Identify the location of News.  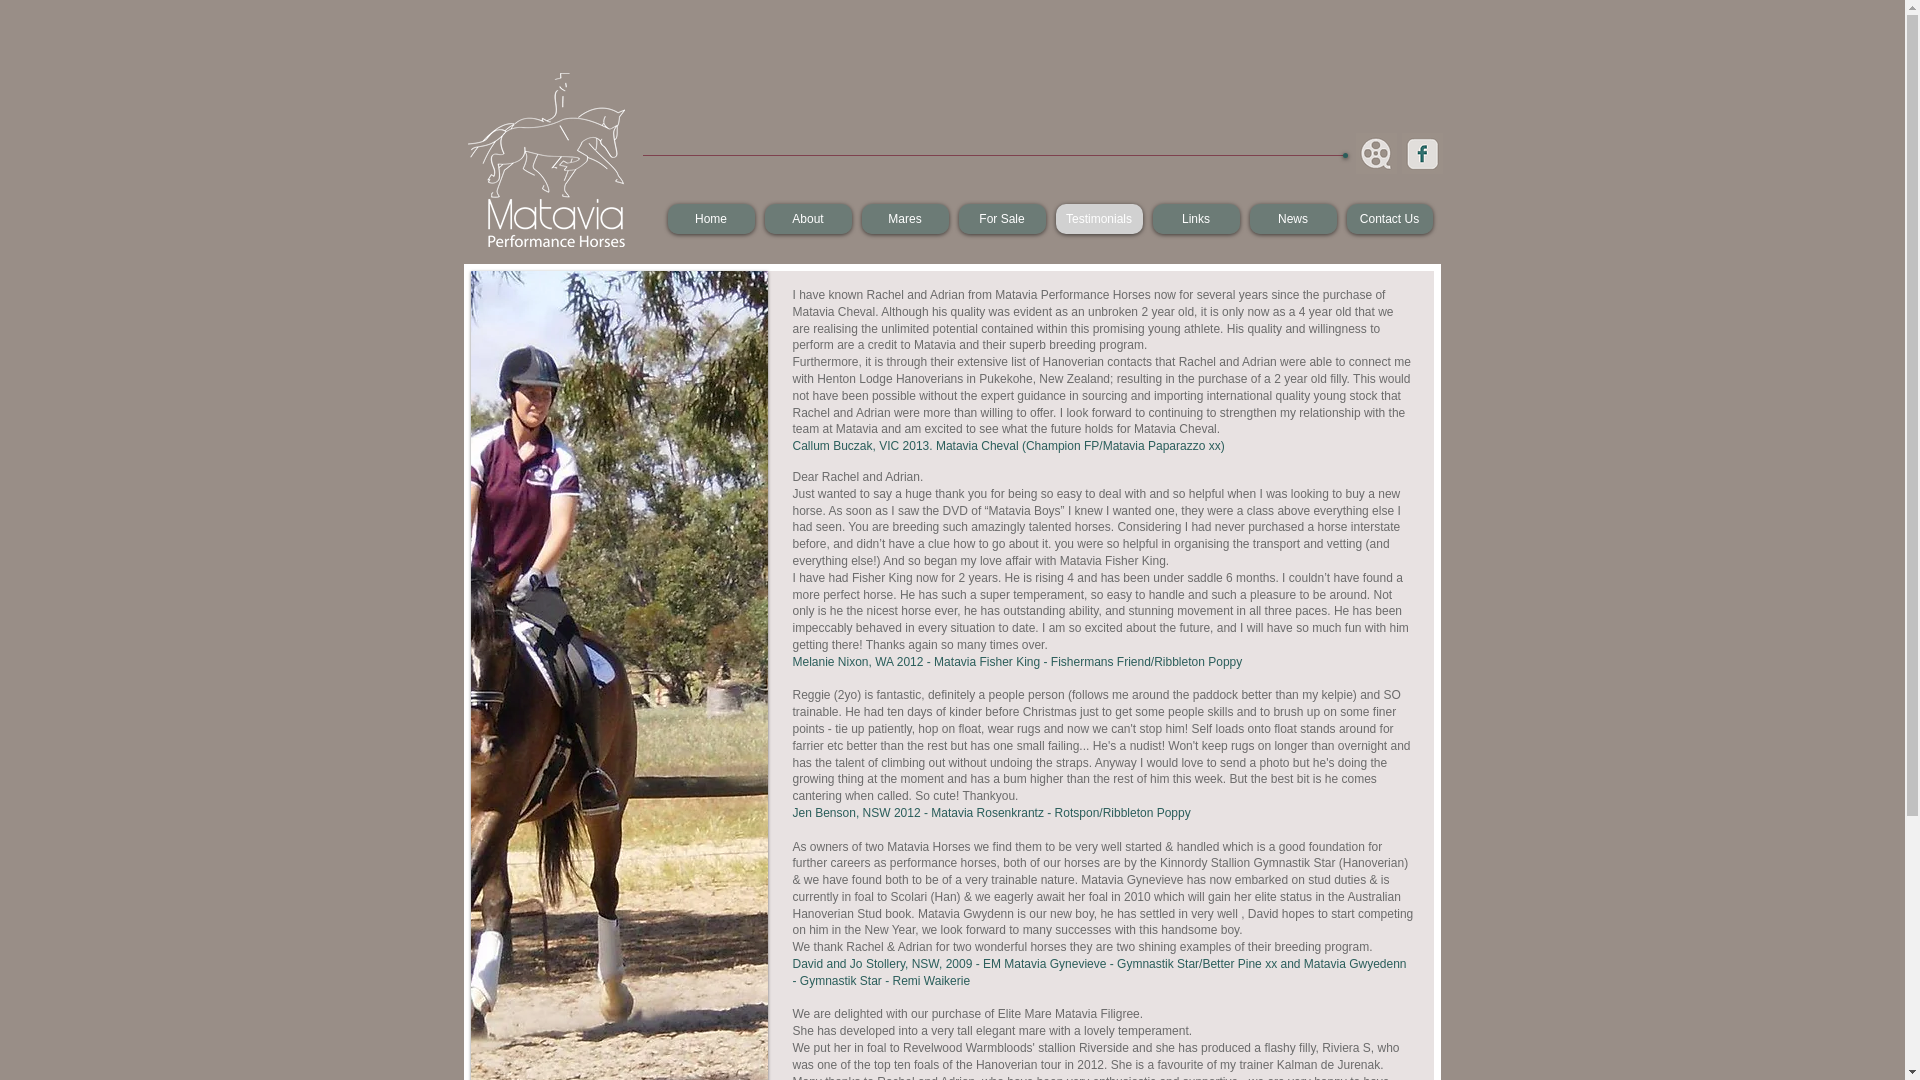
(1294, 219).